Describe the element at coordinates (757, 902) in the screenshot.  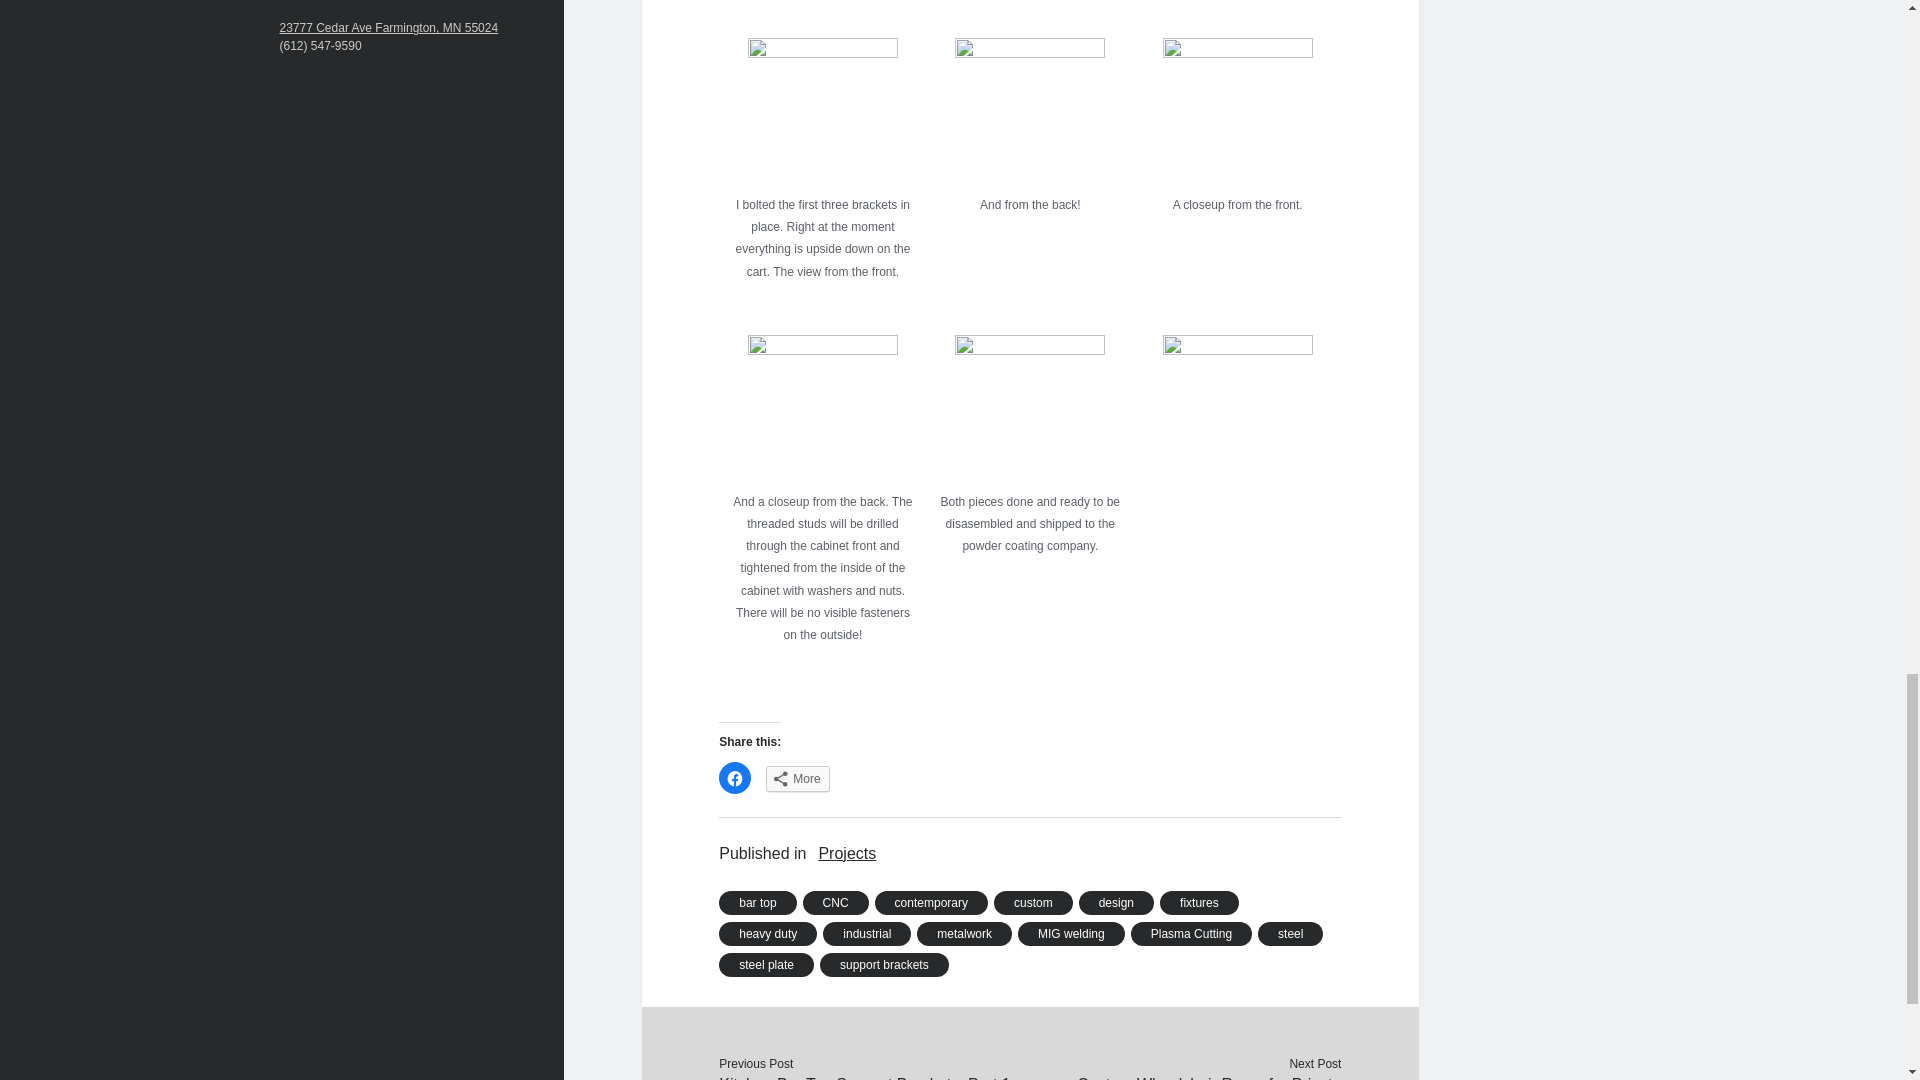
I see `View all posts tagged bar top` at that location.